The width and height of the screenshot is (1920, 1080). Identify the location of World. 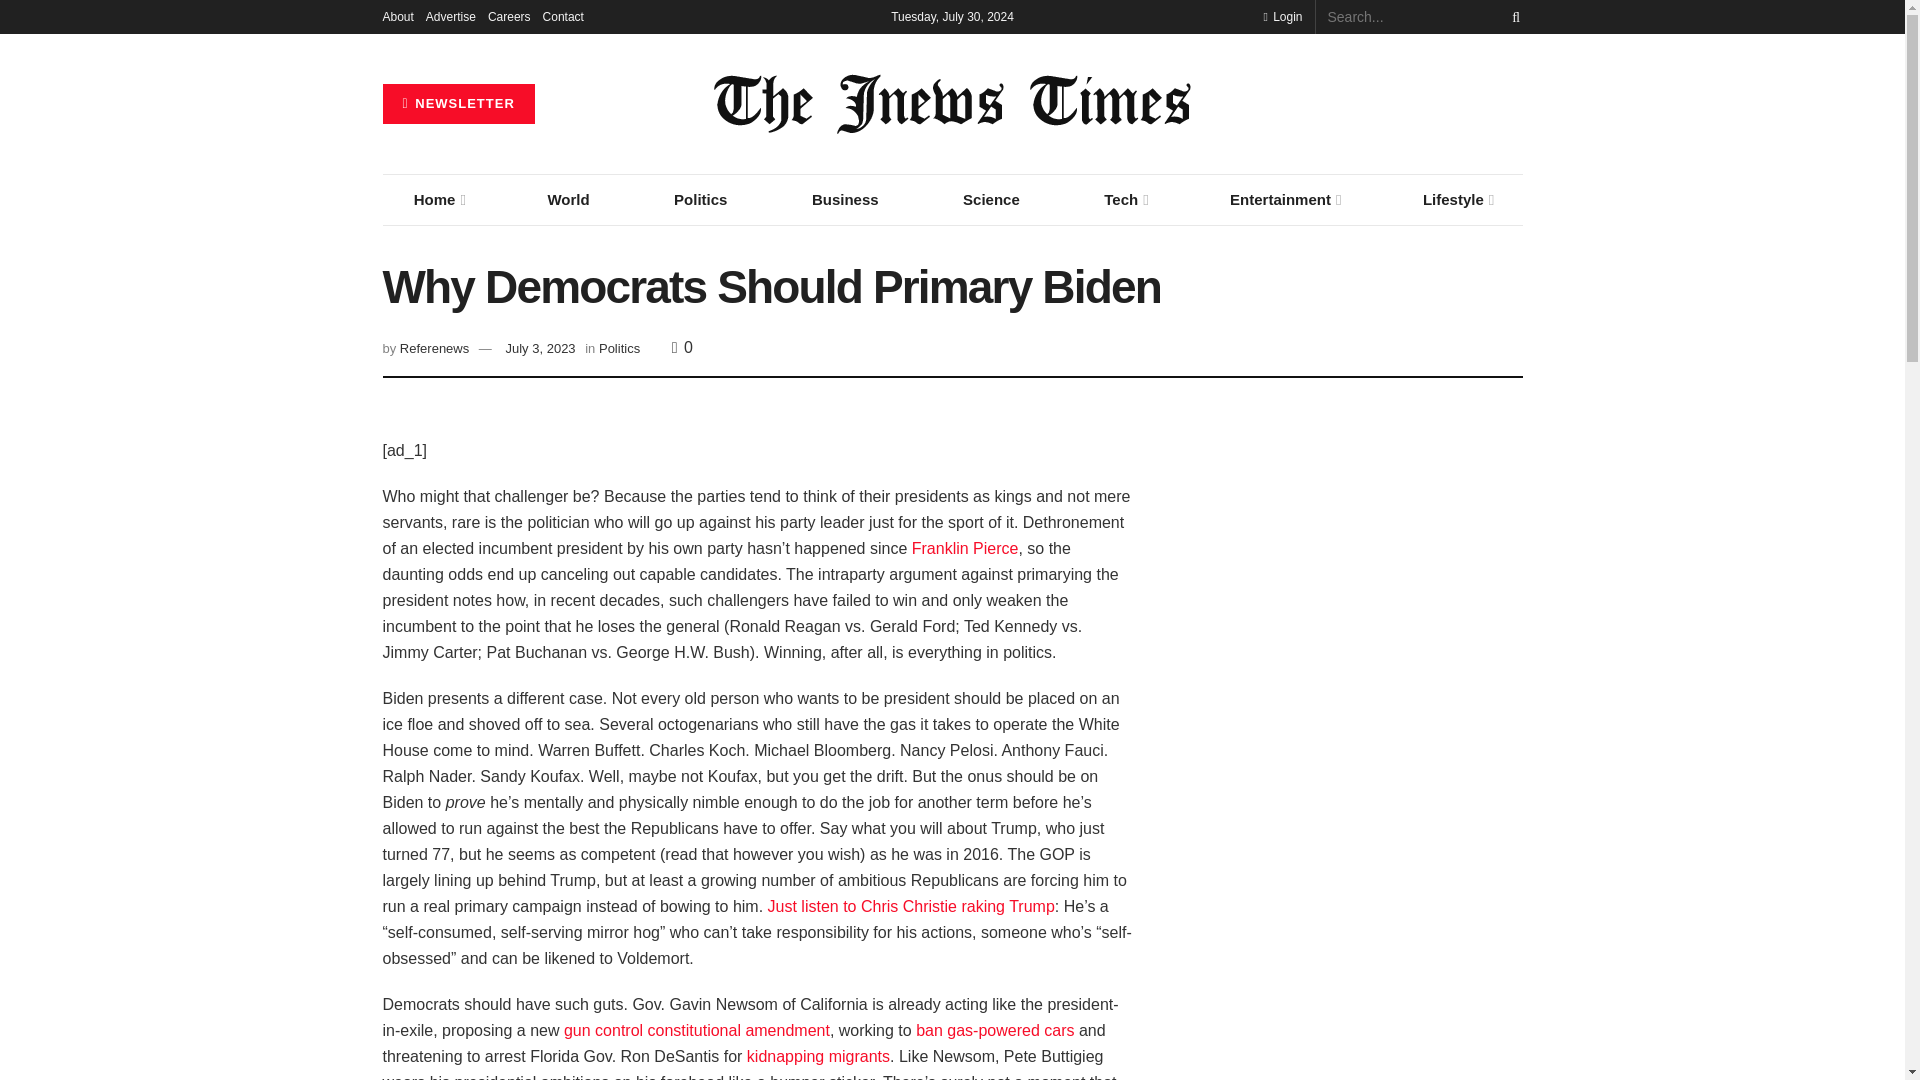
(568, 199).